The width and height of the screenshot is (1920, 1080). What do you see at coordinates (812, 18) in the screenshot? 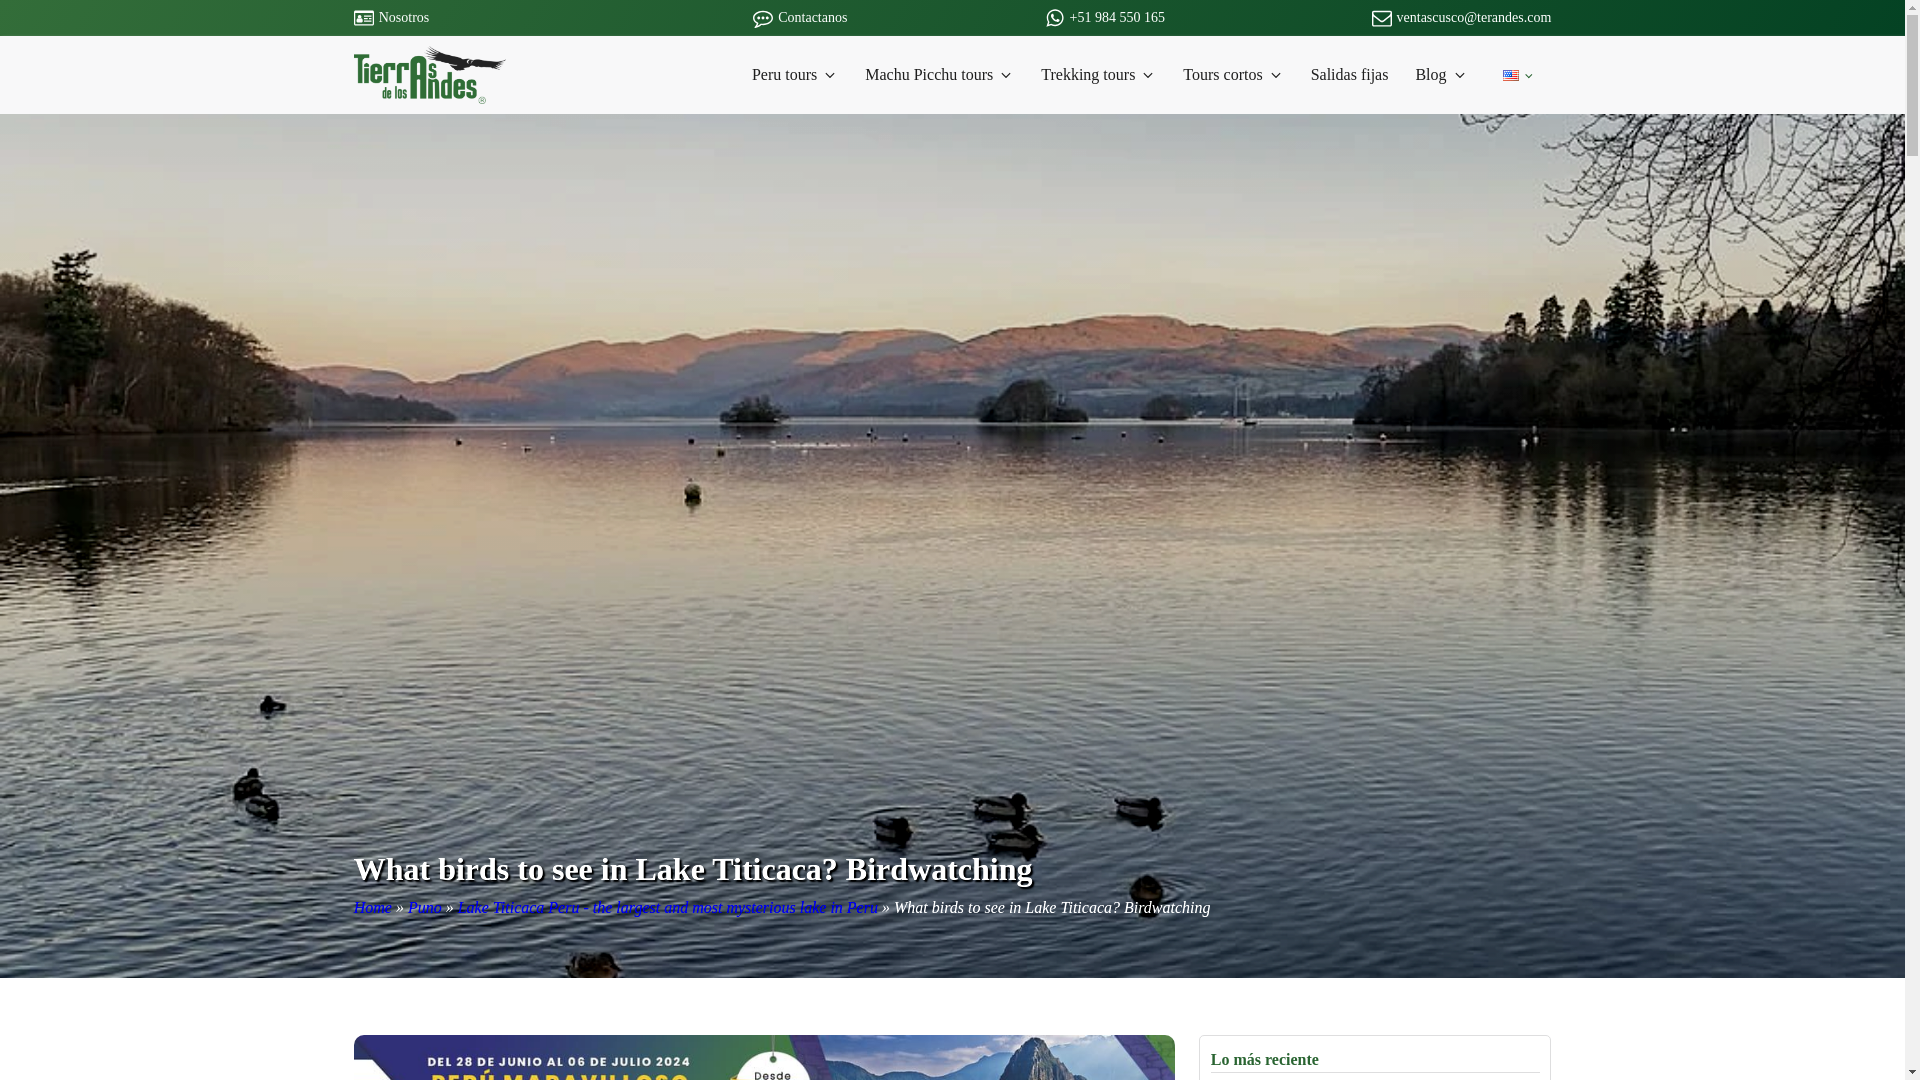
I see `Contactanos` at bounding box center [812, 18].